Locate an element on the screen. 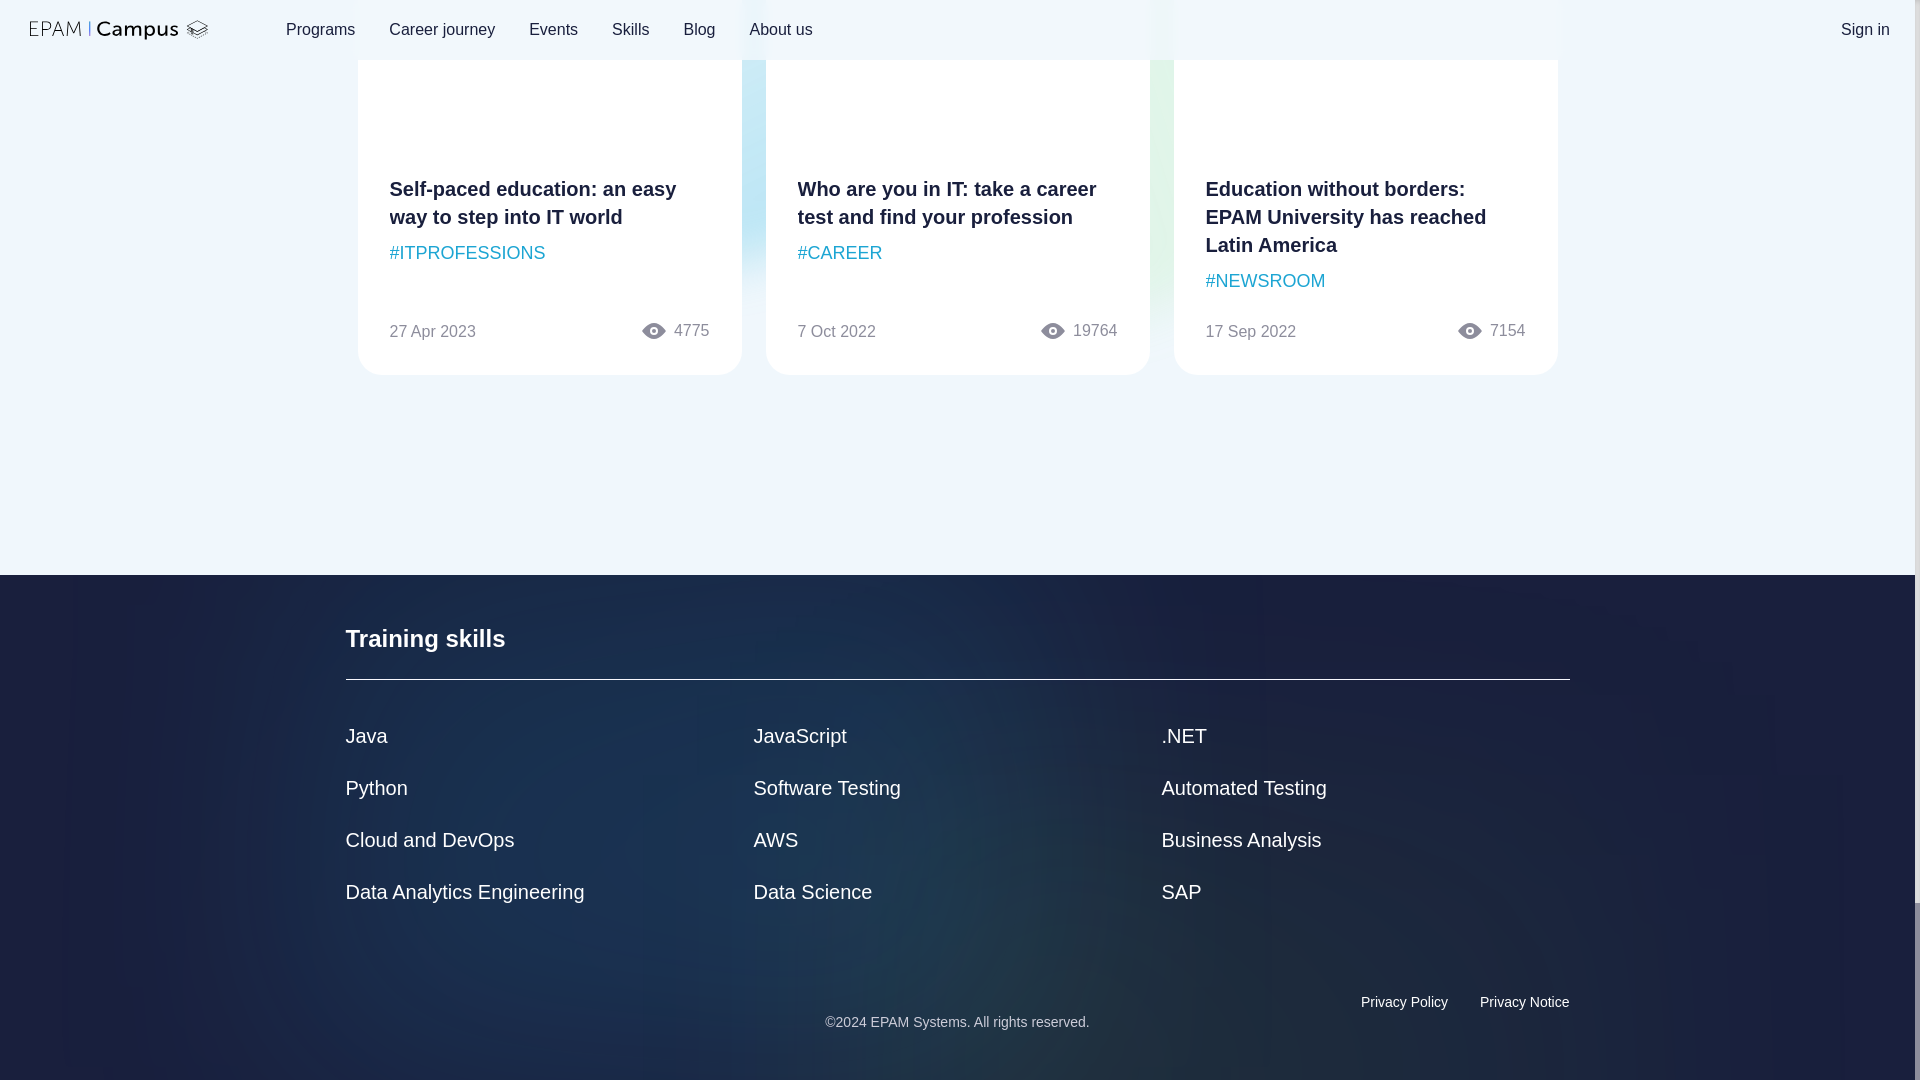  Privacy Notice is located at coordinates (1524, 1002).